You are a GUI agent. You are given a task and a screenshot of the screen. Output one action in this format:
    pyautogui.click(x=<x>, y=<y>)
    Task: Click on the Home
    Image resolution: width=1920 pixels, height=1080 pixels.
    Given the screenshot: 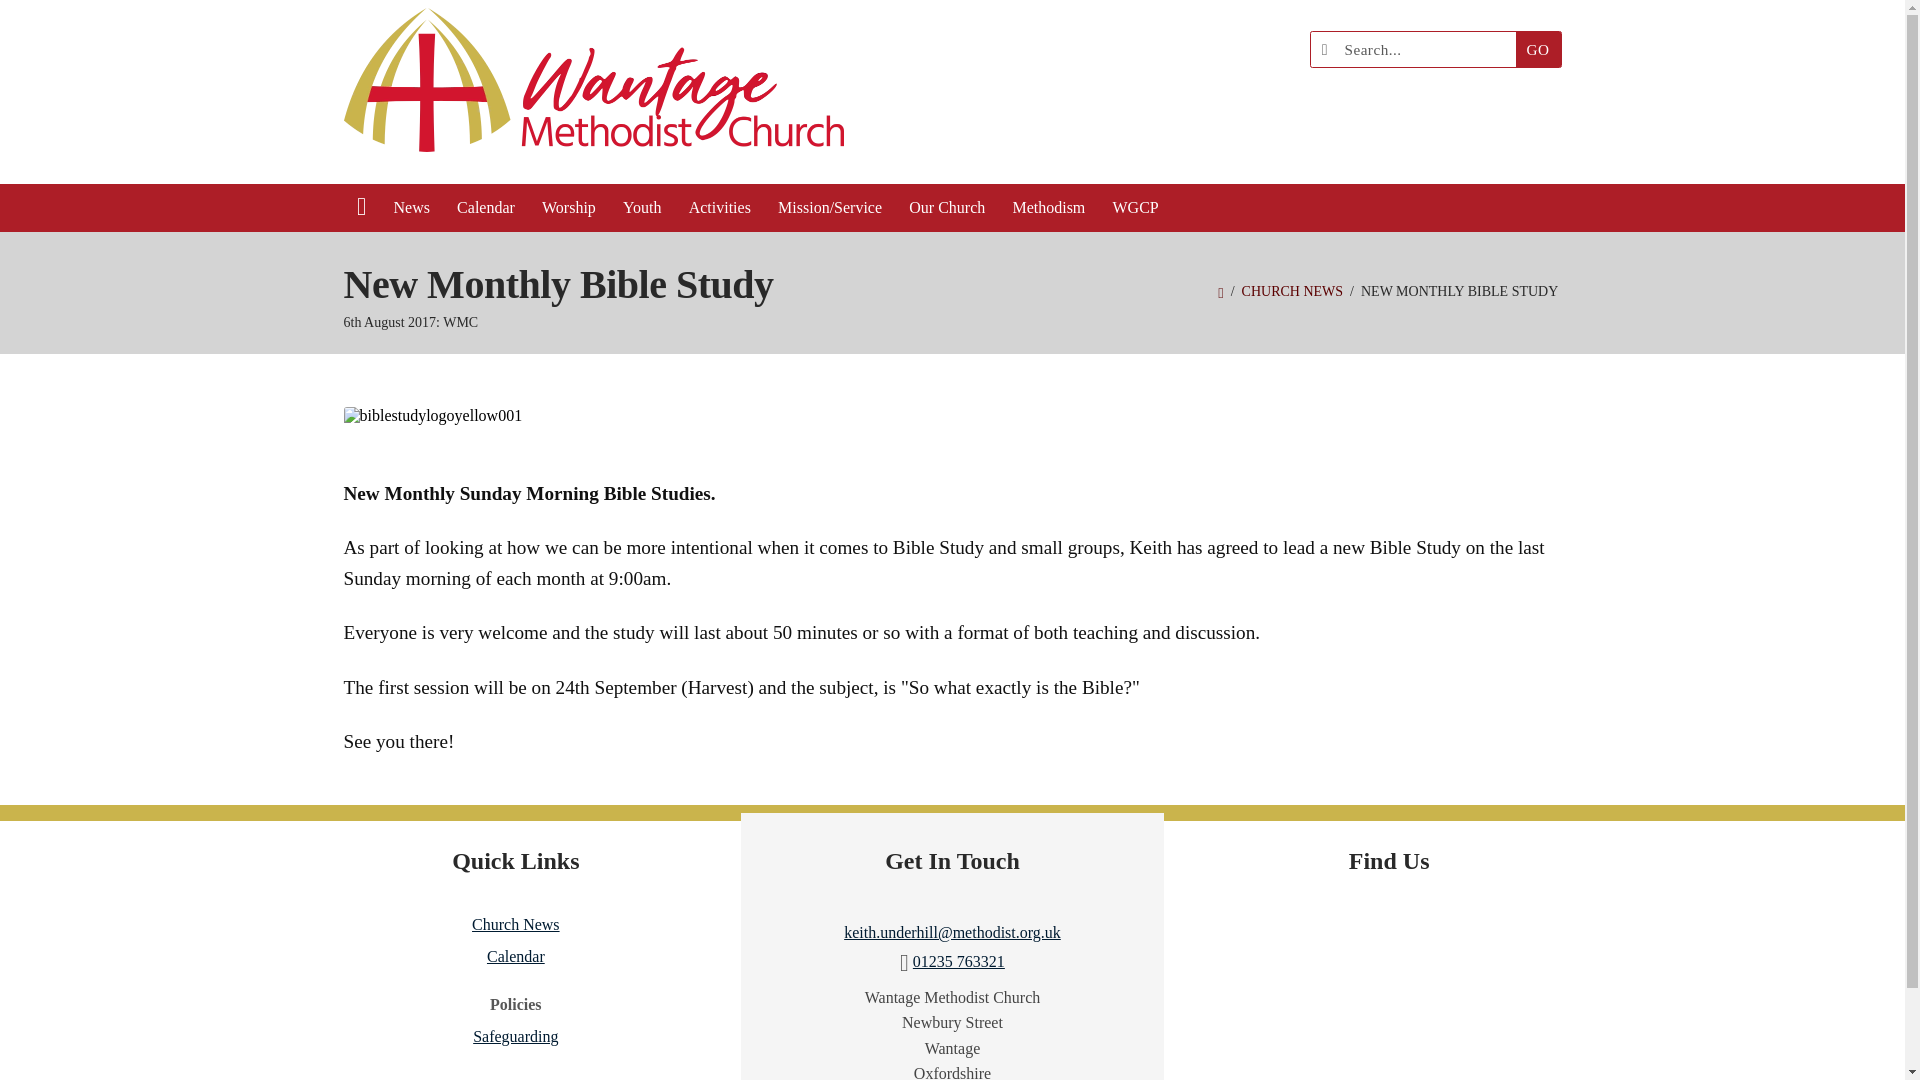 What is the action you would take?
    pyautogui.click(x=1220, y=292)
    